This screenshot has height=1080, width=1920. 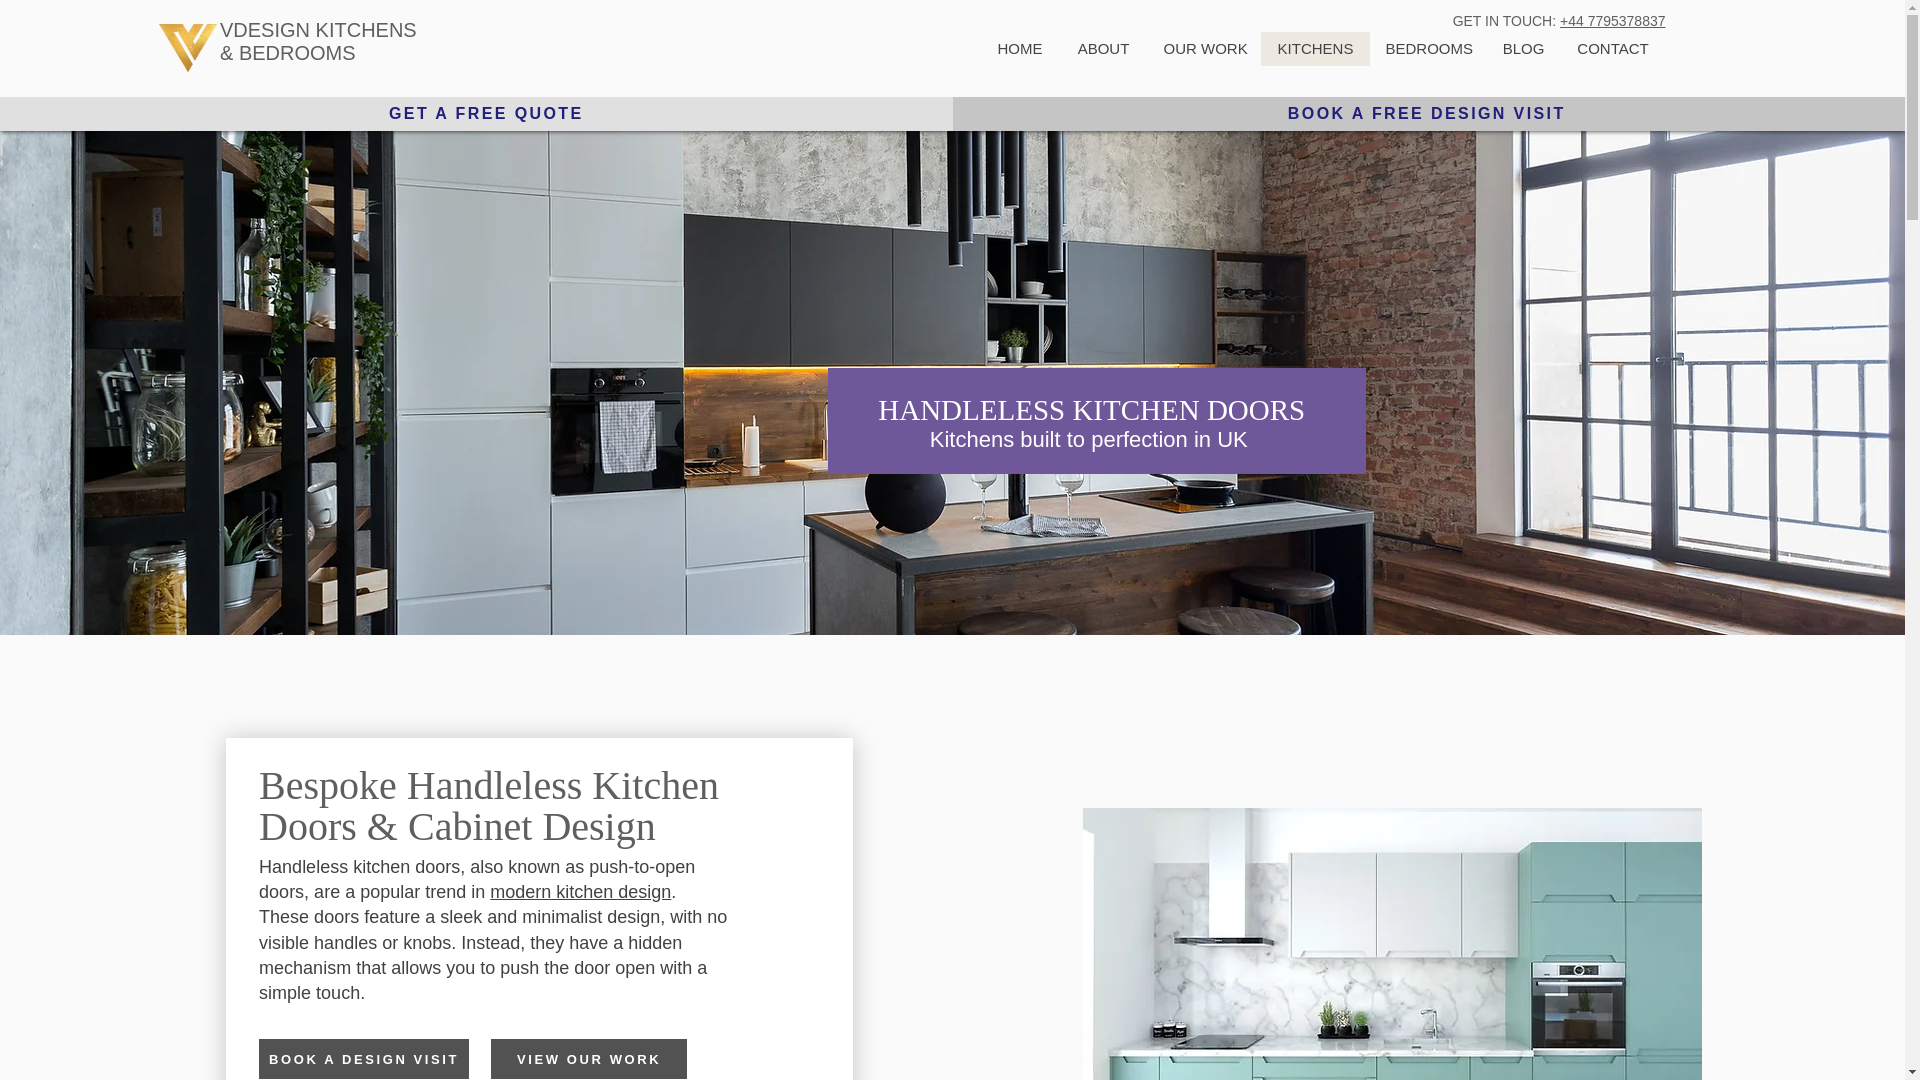 I want to click on VIEW OUR WORK, so click(x=589, y=1058).